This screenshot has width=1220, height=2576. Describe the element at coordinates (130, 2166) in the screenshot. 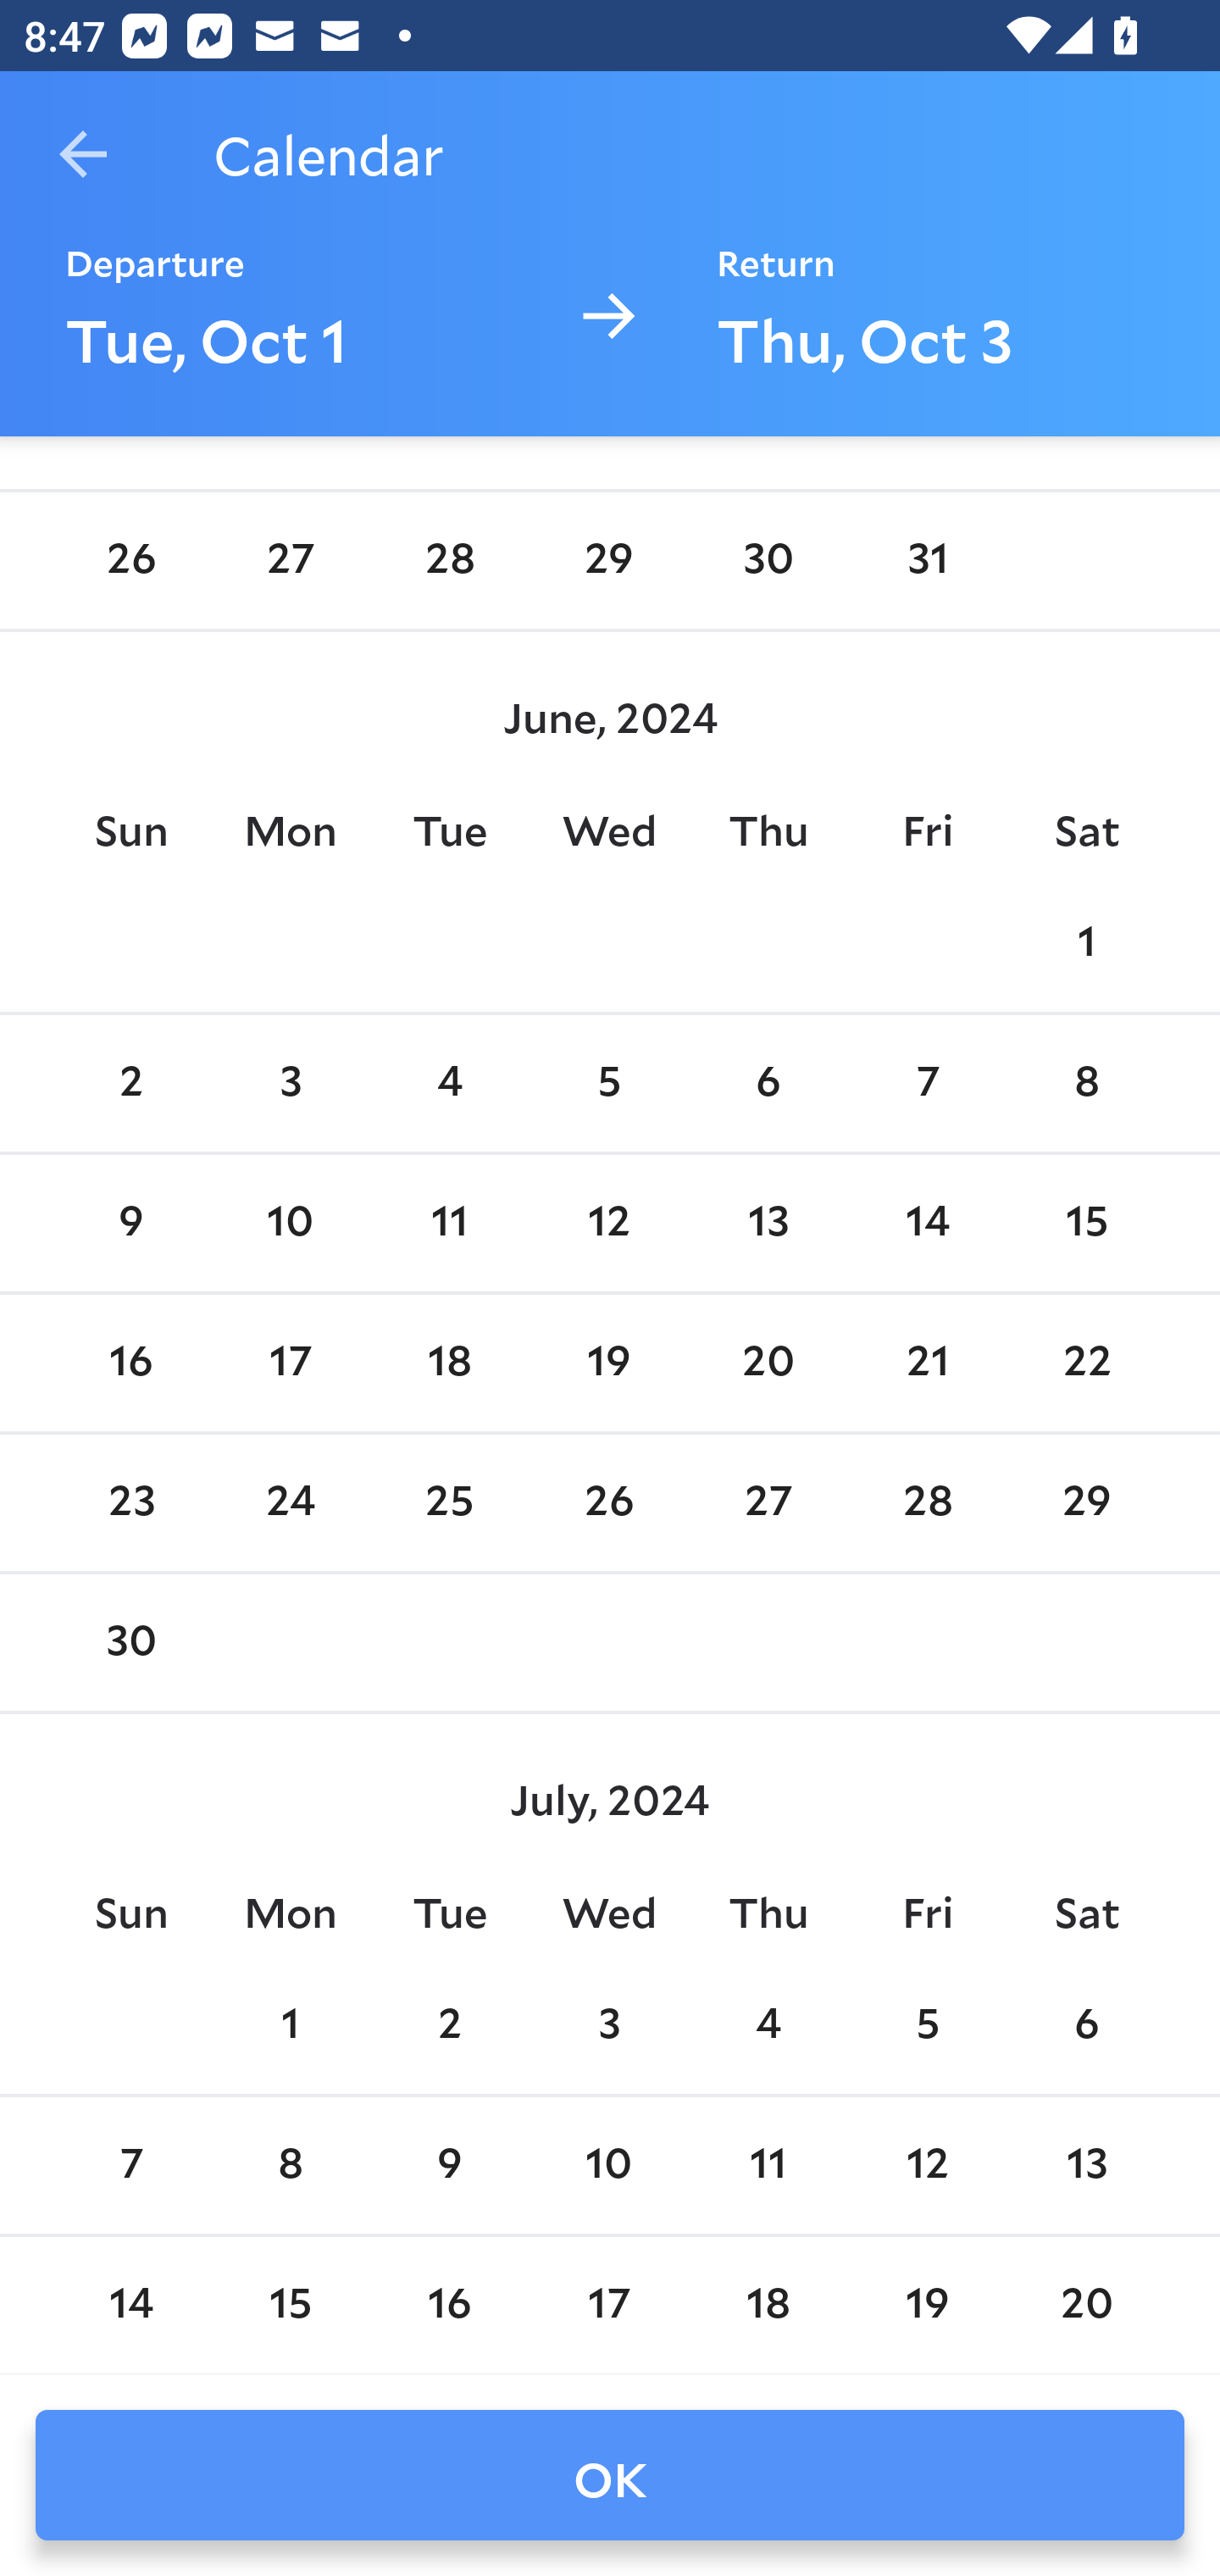

I see `7` at that location.